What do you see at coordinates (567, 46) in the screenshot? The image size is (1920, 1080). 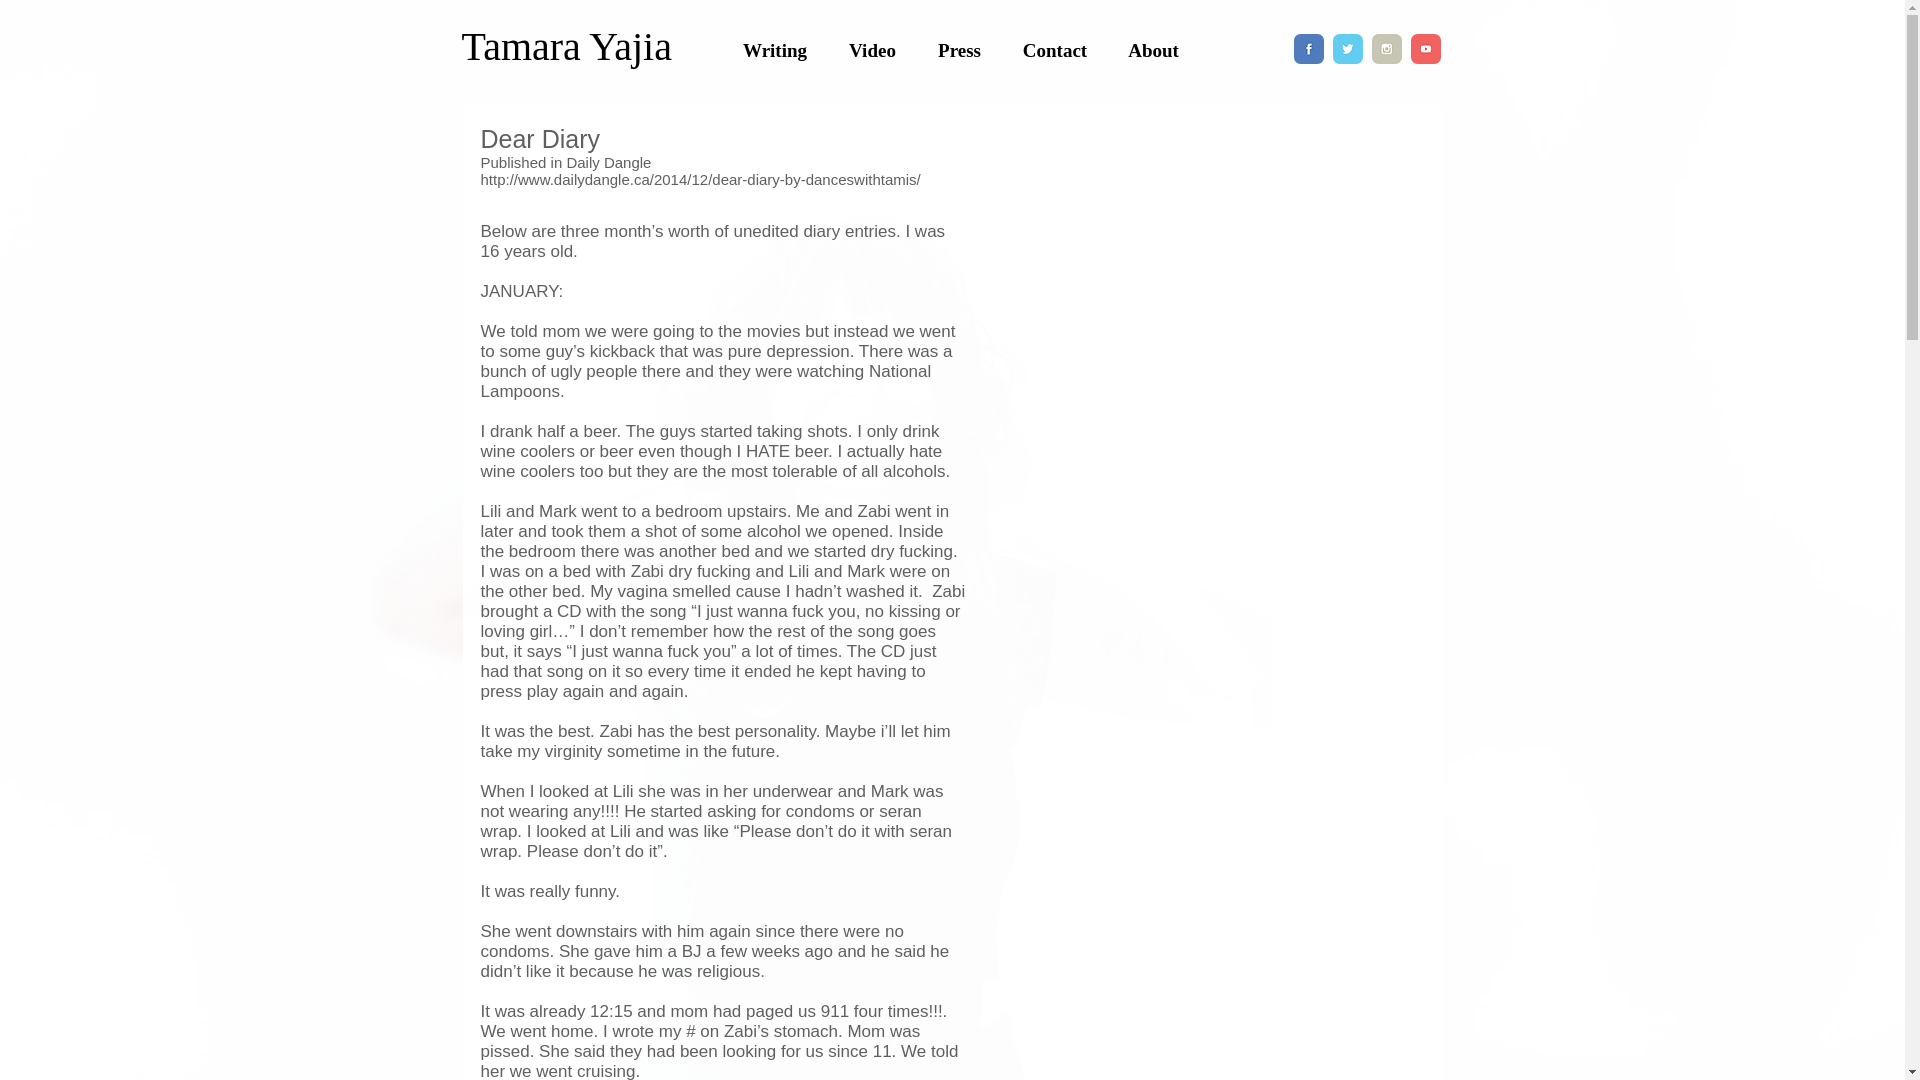 I see `Tamara Yajia` at bounding box center [567, 46].